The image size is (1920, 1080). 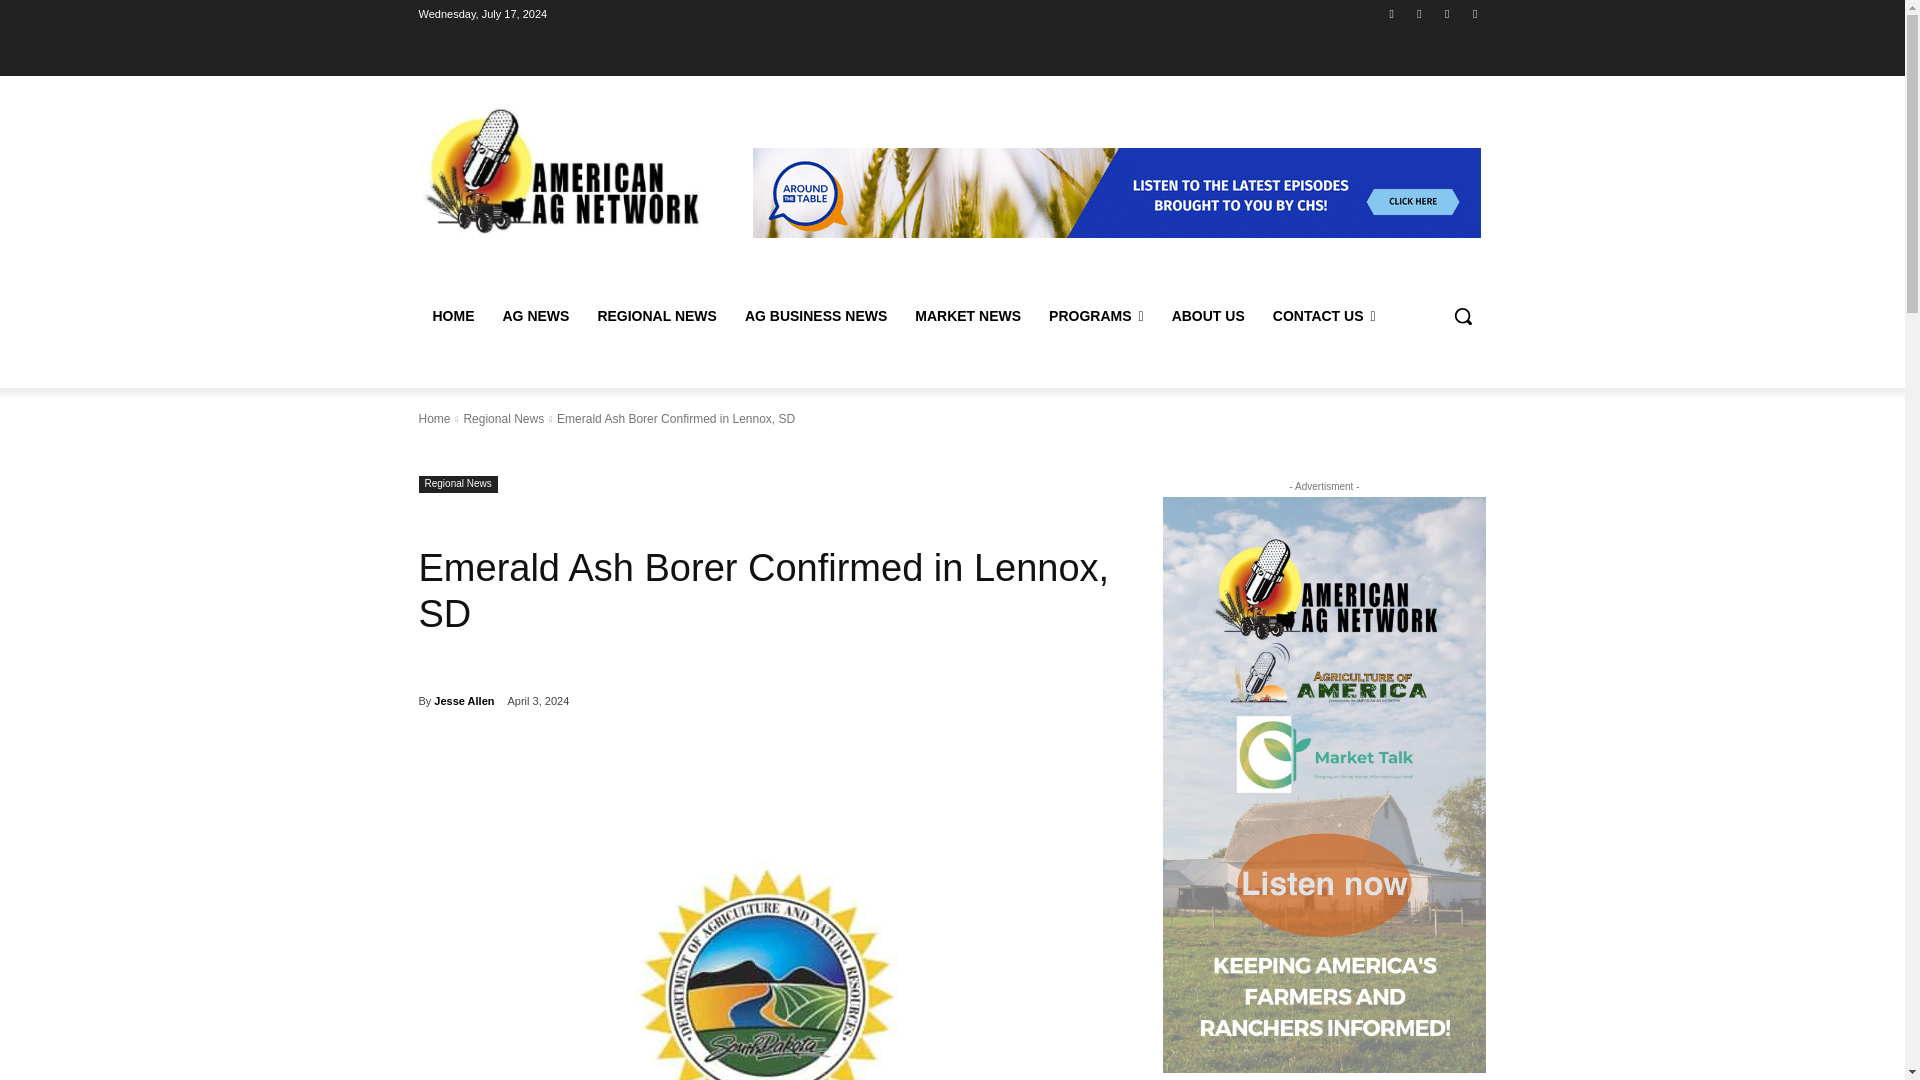 What do you see at coordinates (1208, 316) in the screenshot?
I see `ABOUT US` at bounding box center [1208, 316].